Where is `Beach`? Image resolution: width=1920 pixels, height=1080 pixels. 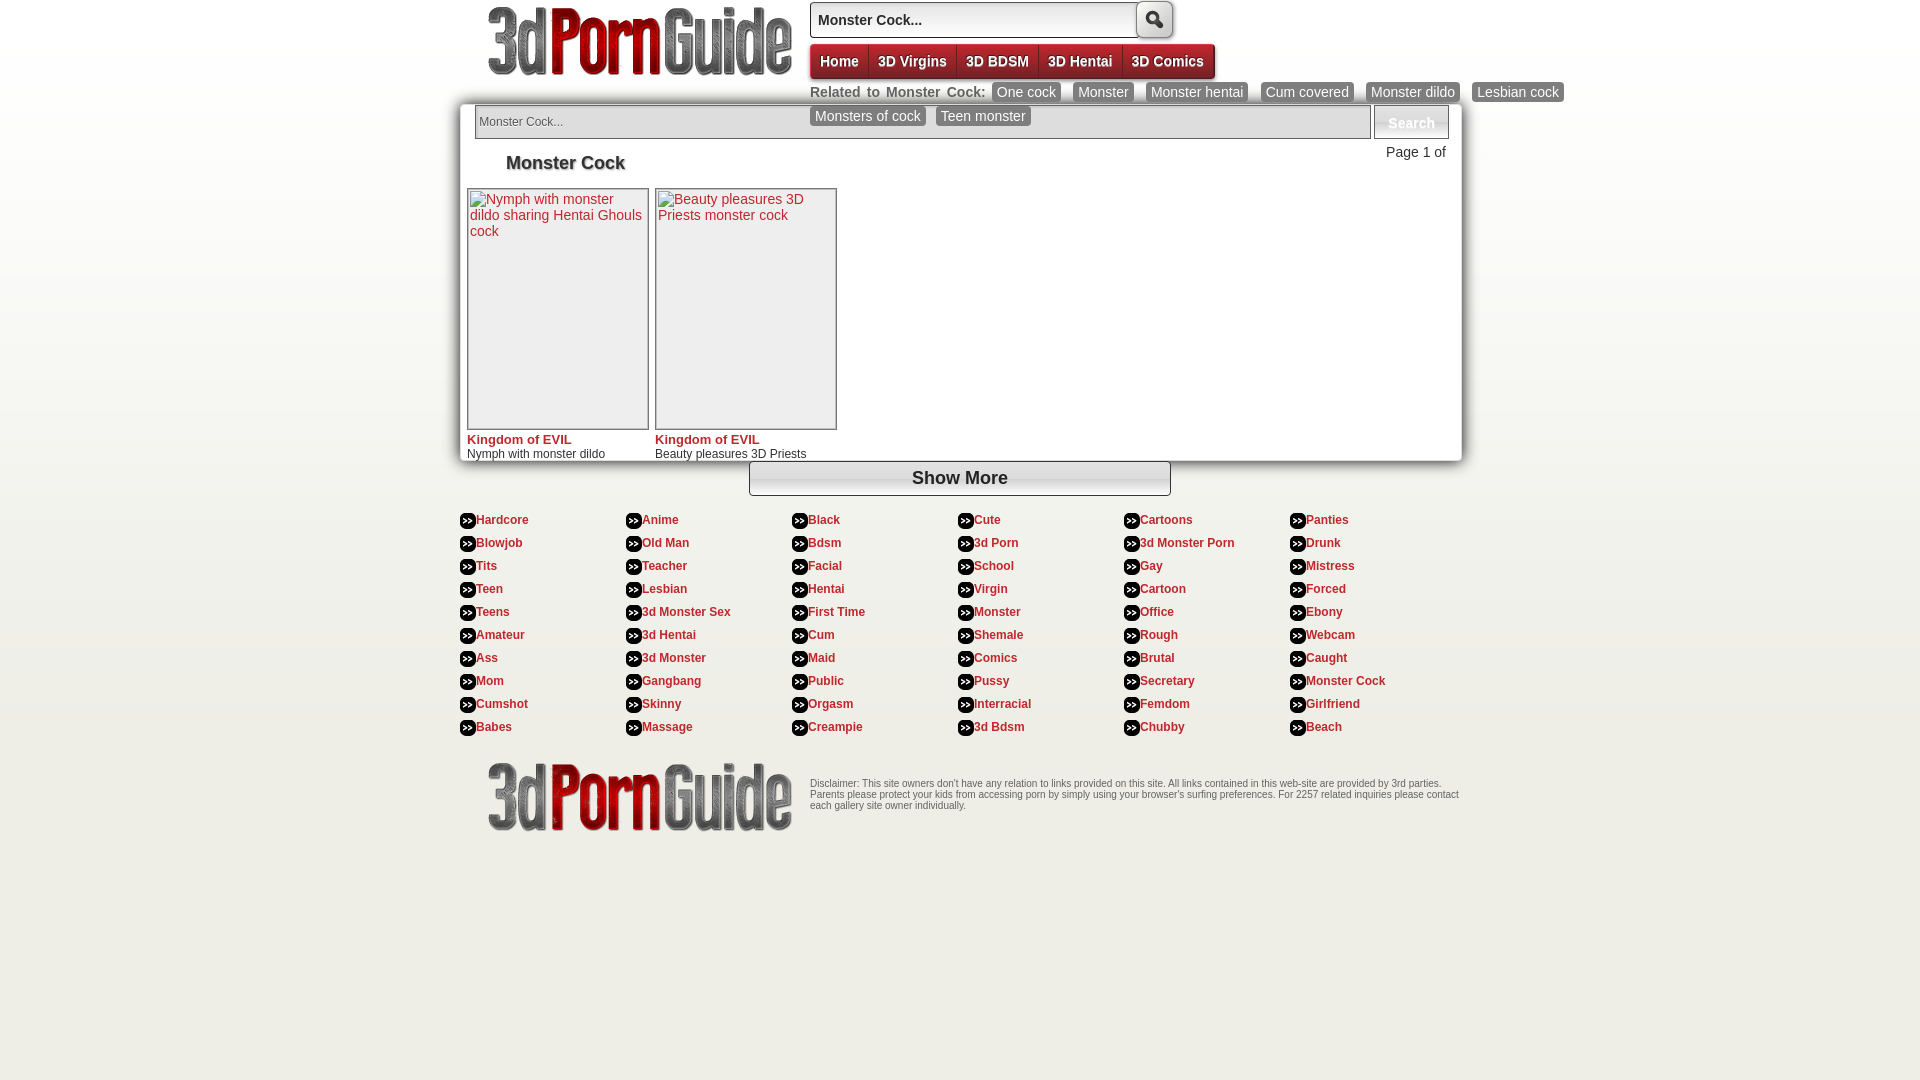
Beach is located at coordinates (1324, 727).